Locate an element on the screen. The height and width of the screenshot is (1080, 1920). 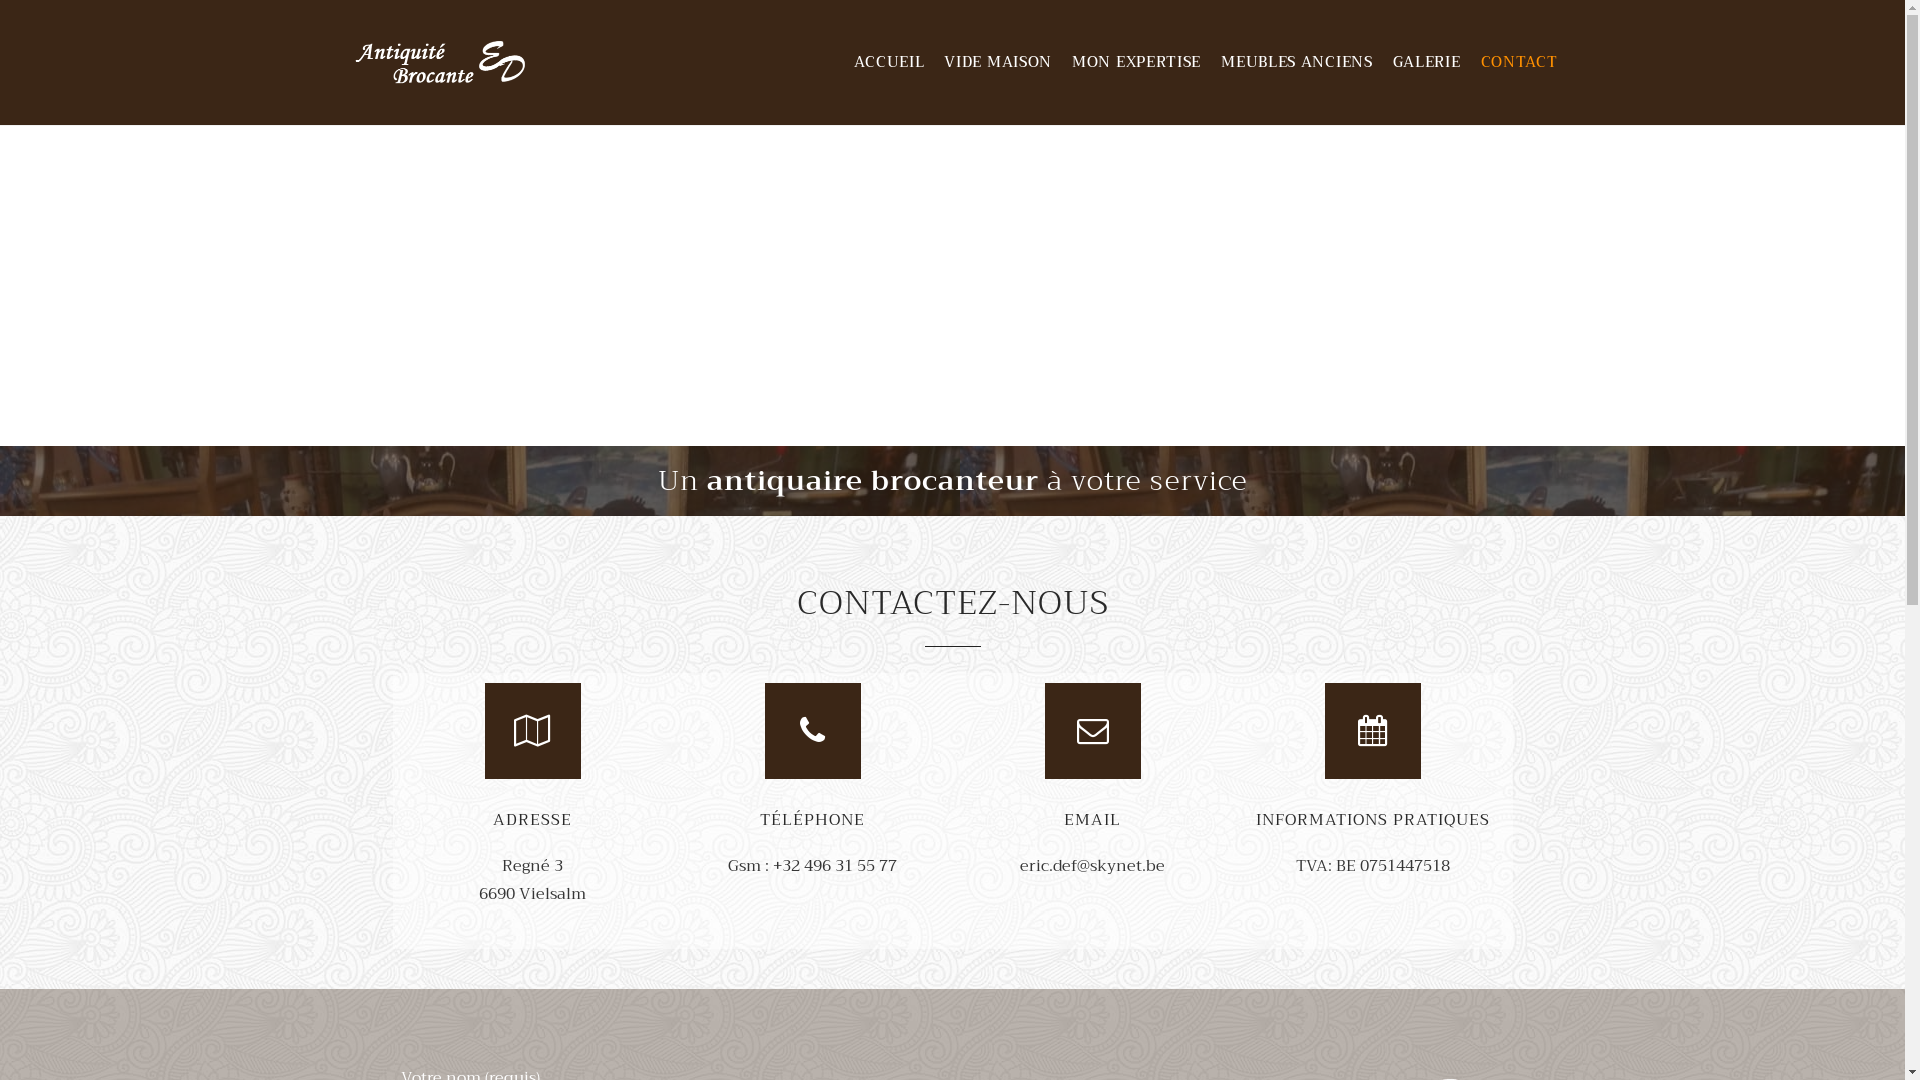
MEUBLES ANCIENS is located at coordinates (1297, 62).